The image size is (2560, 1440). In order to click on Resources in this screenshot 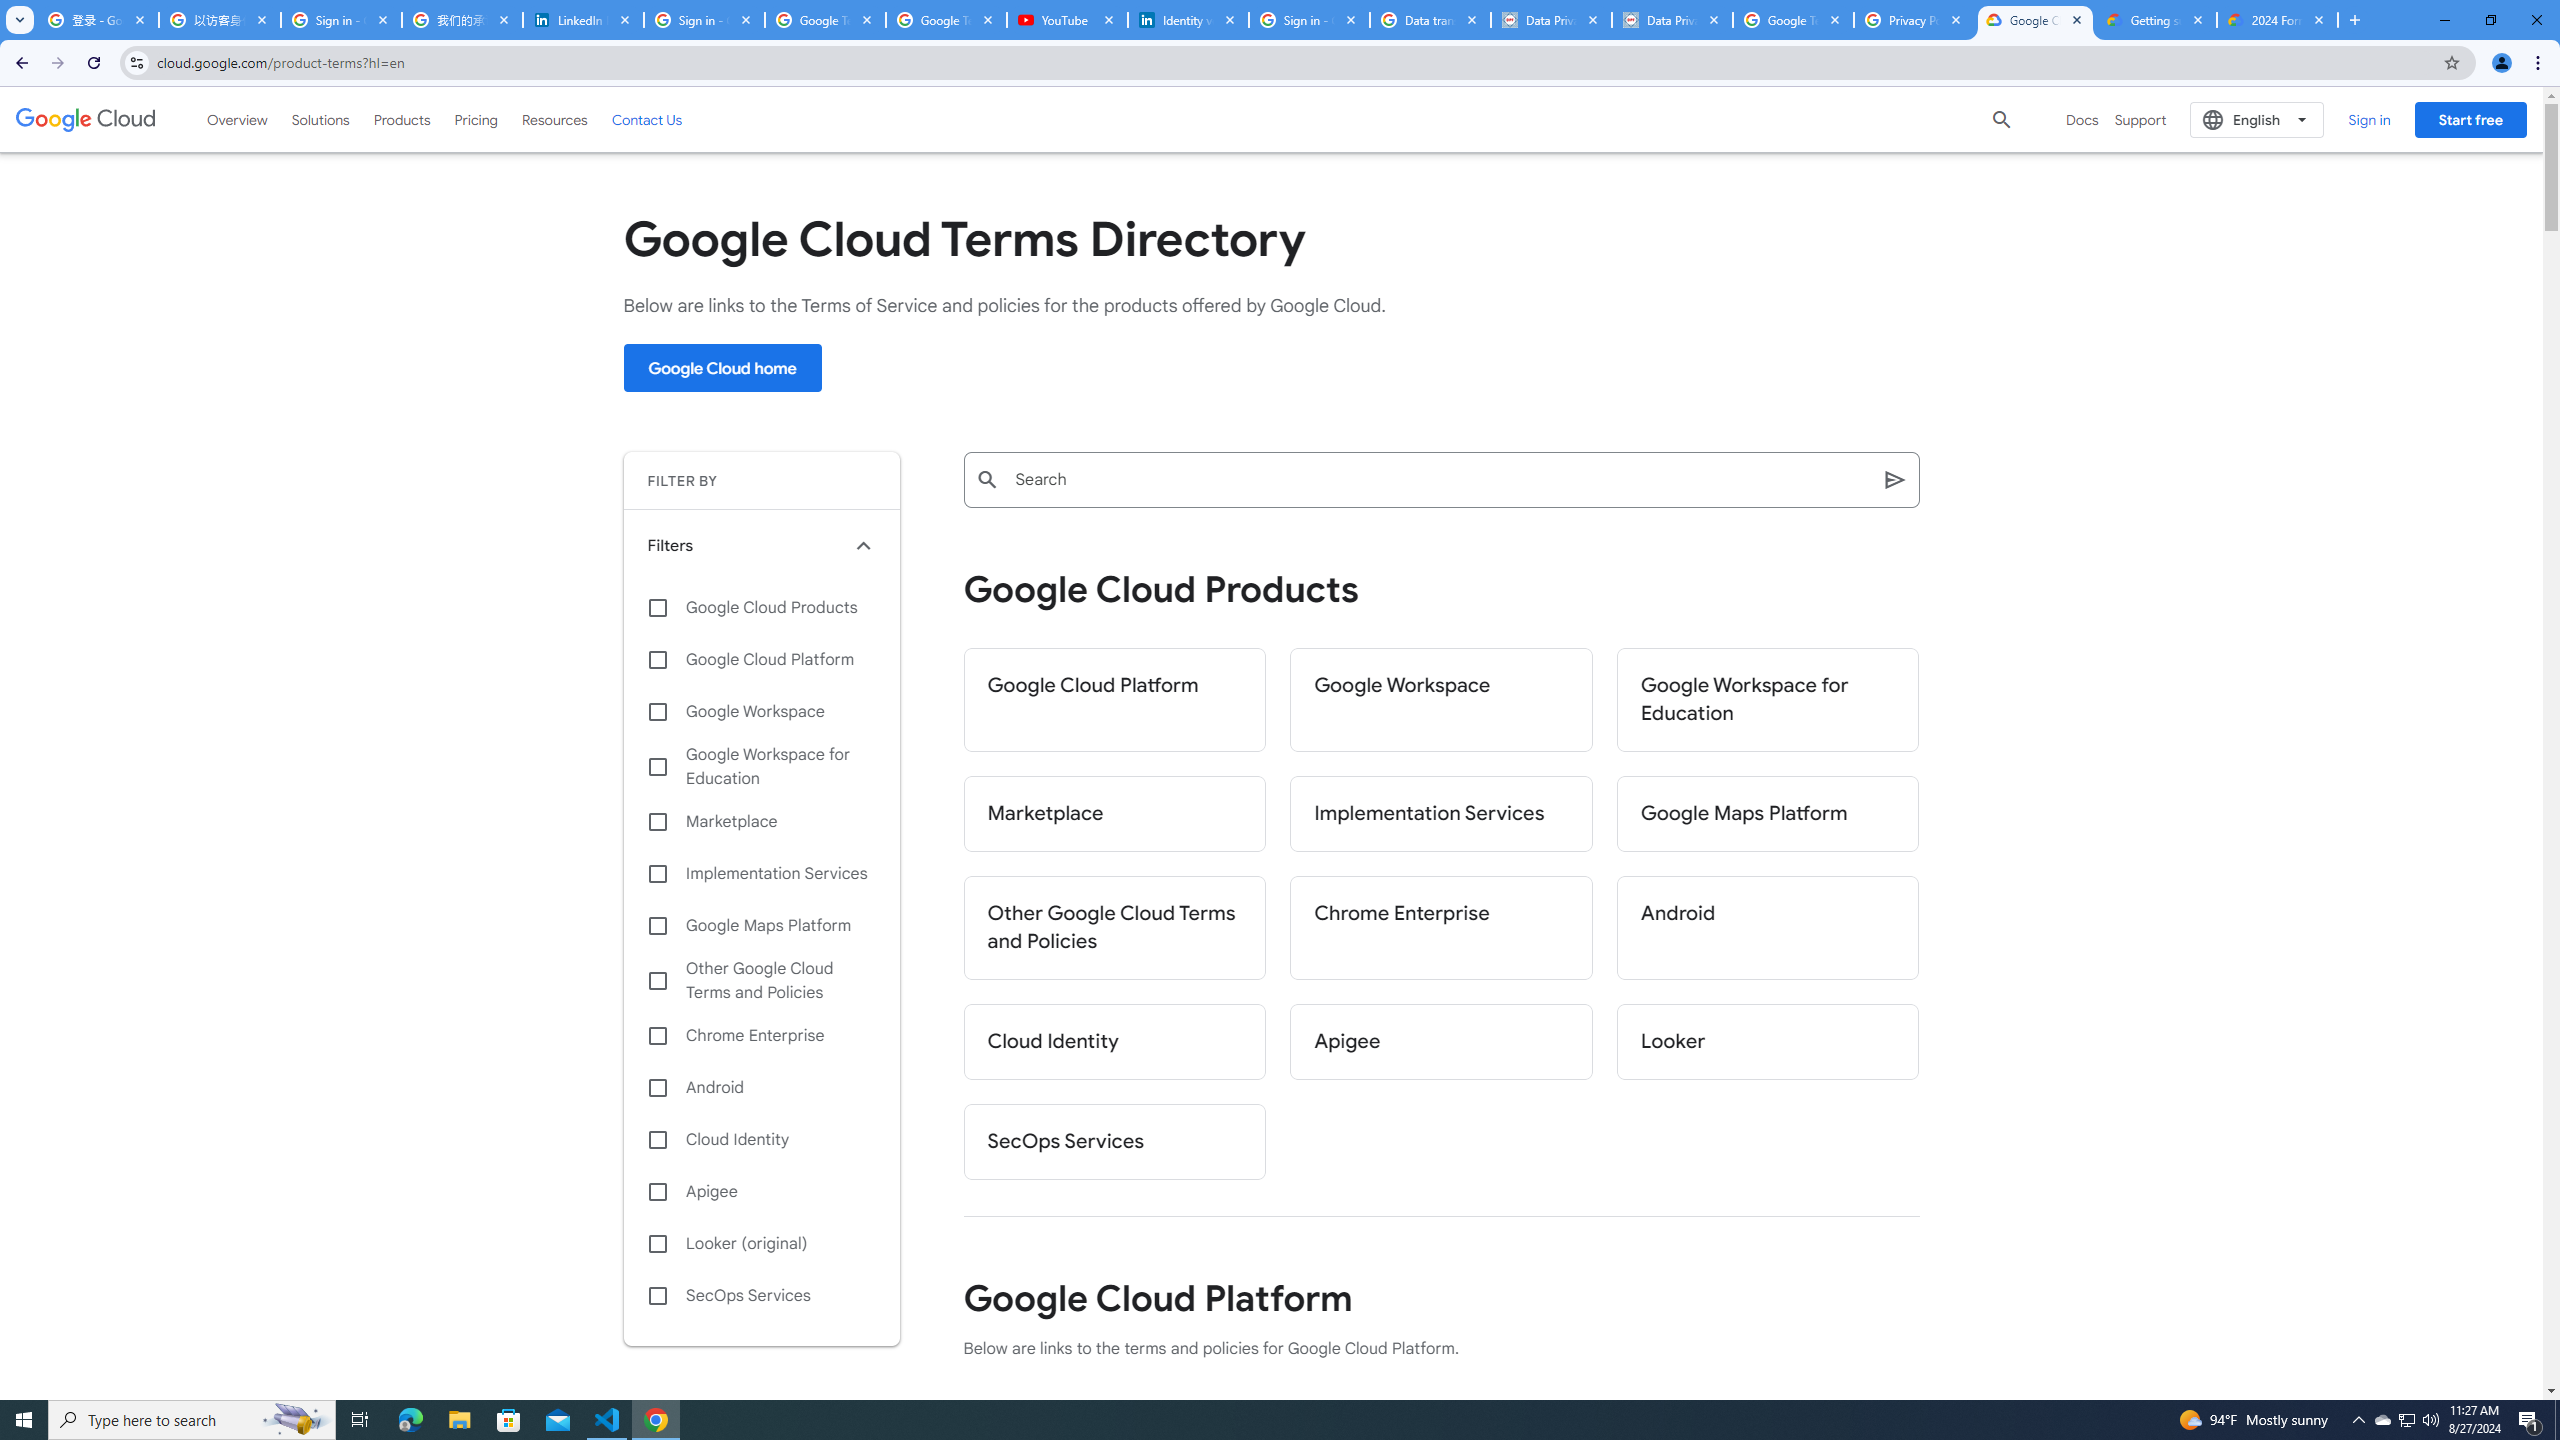, I will do `click(554, 119)`.